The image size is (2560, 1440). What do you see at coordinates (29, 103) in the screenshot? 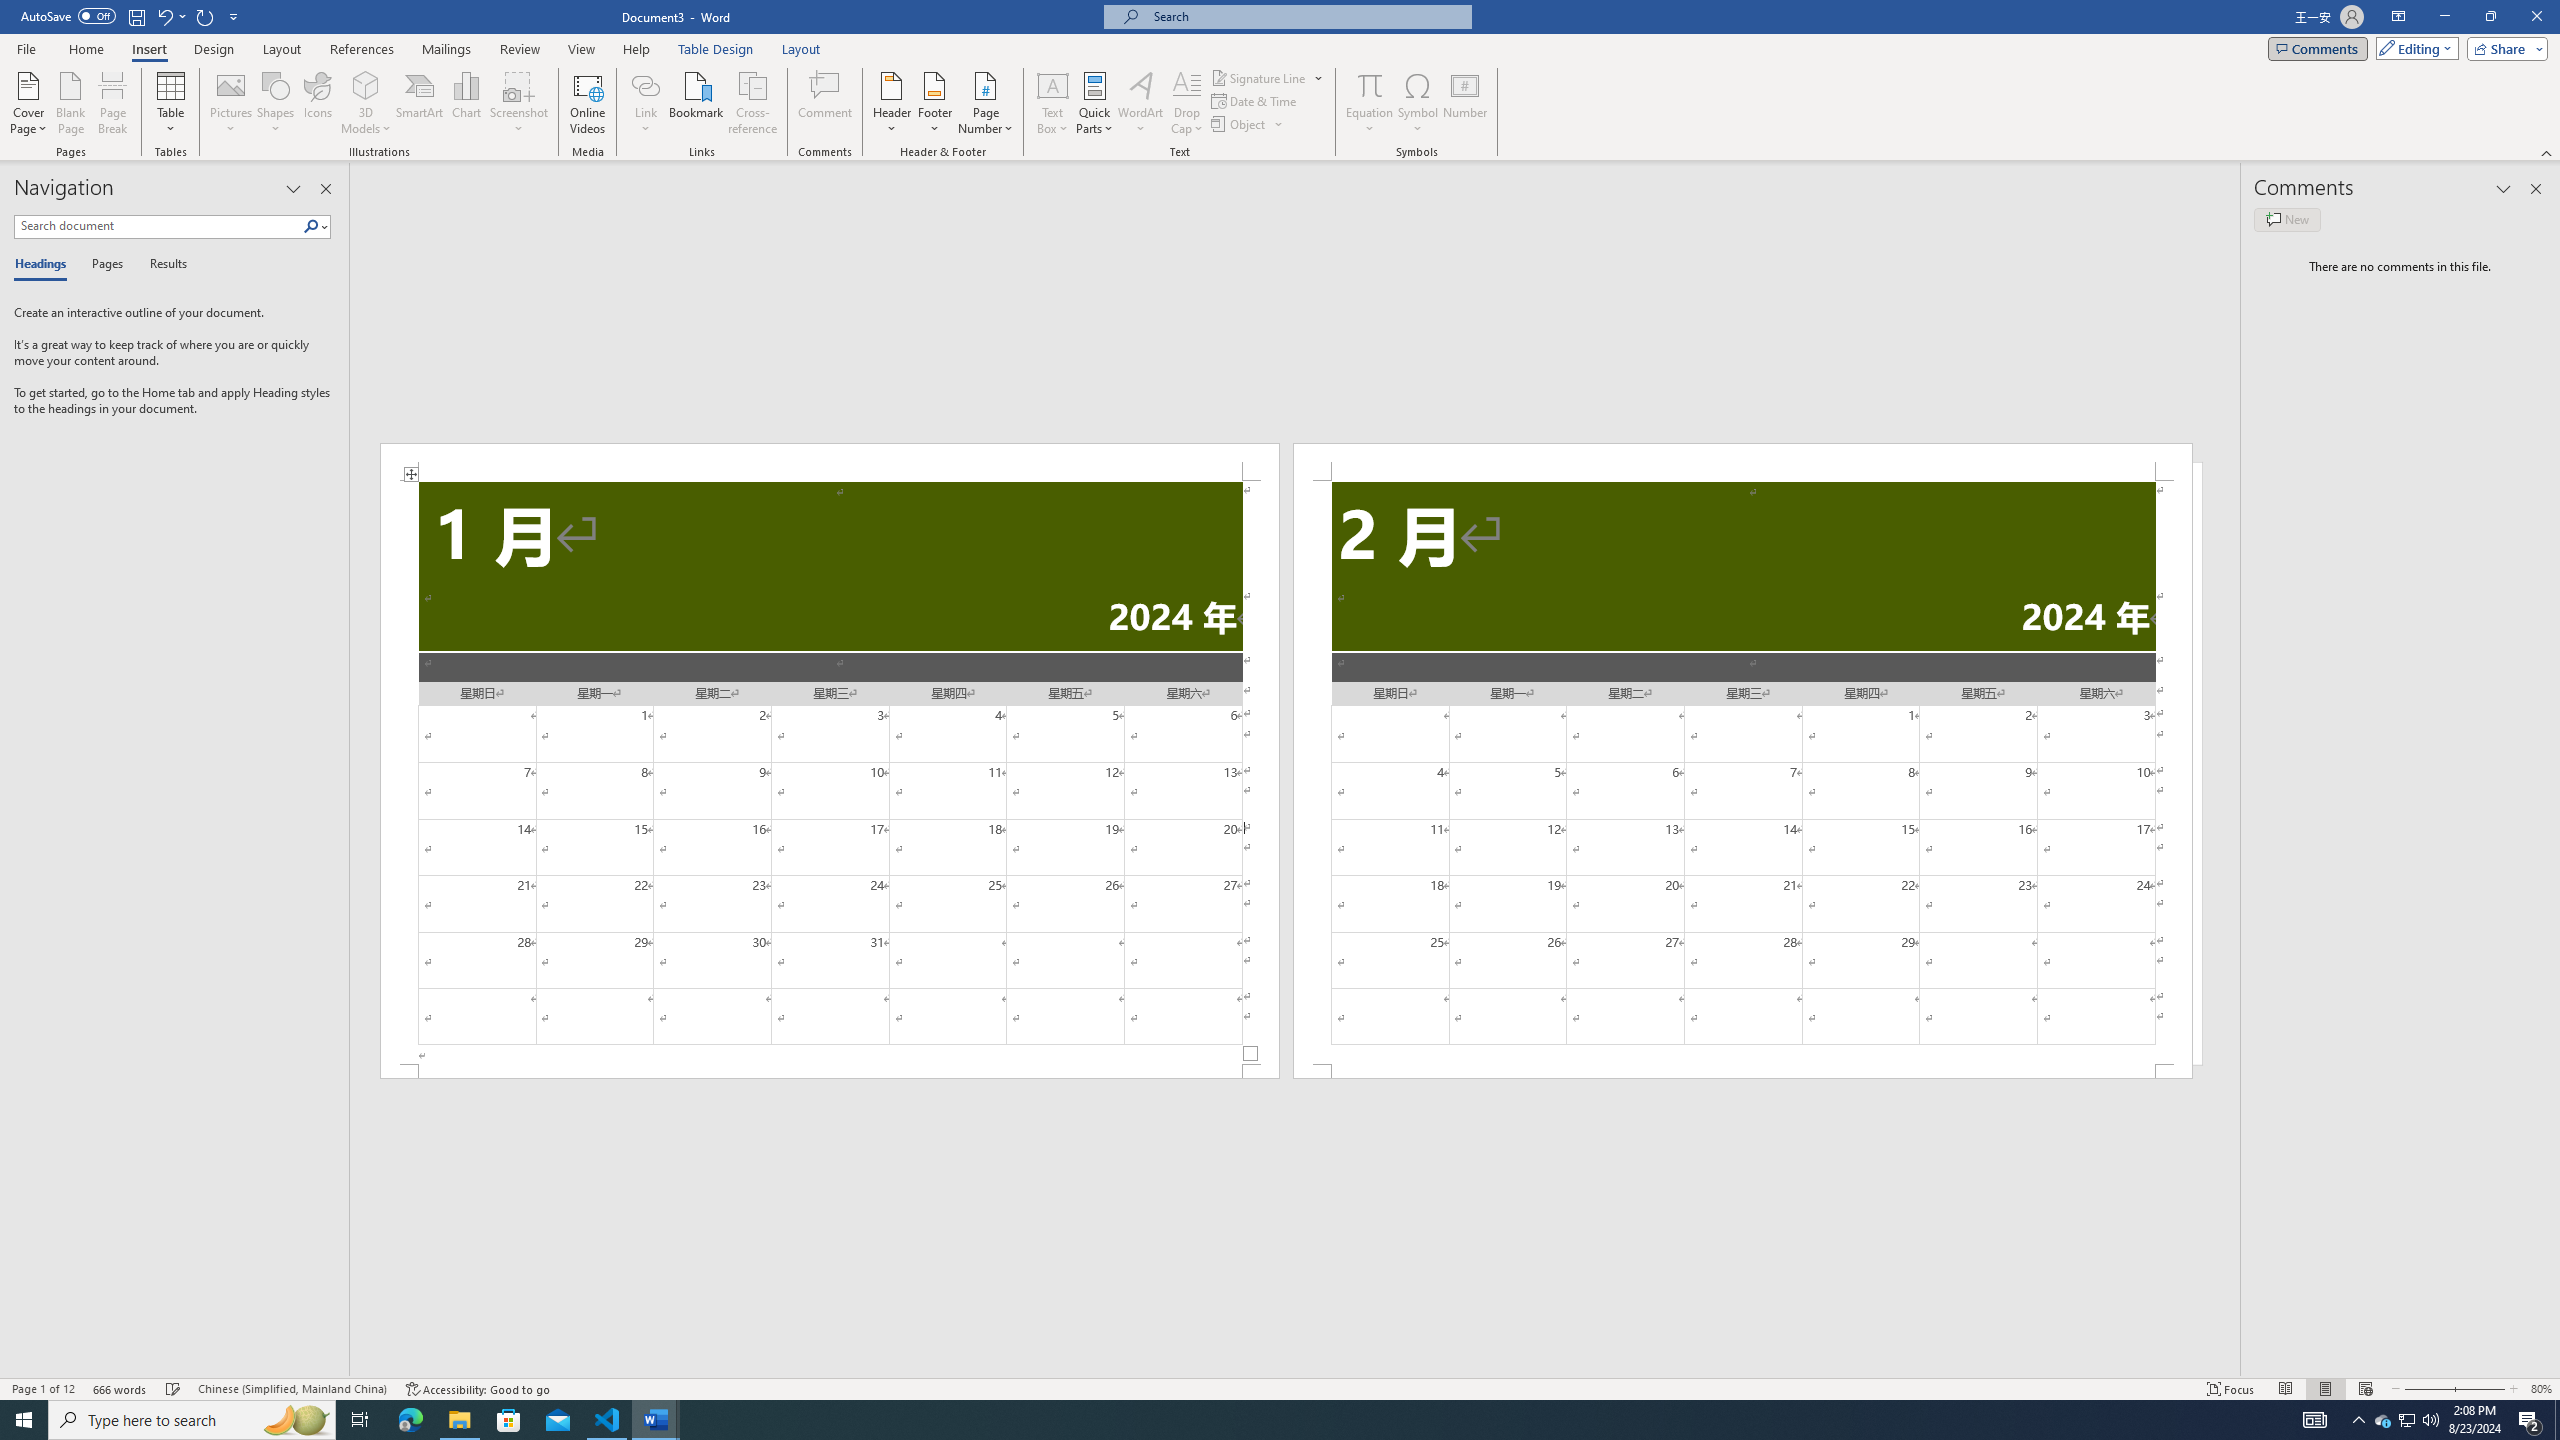
I see `Cover Page` at bounding box center [29, 103].